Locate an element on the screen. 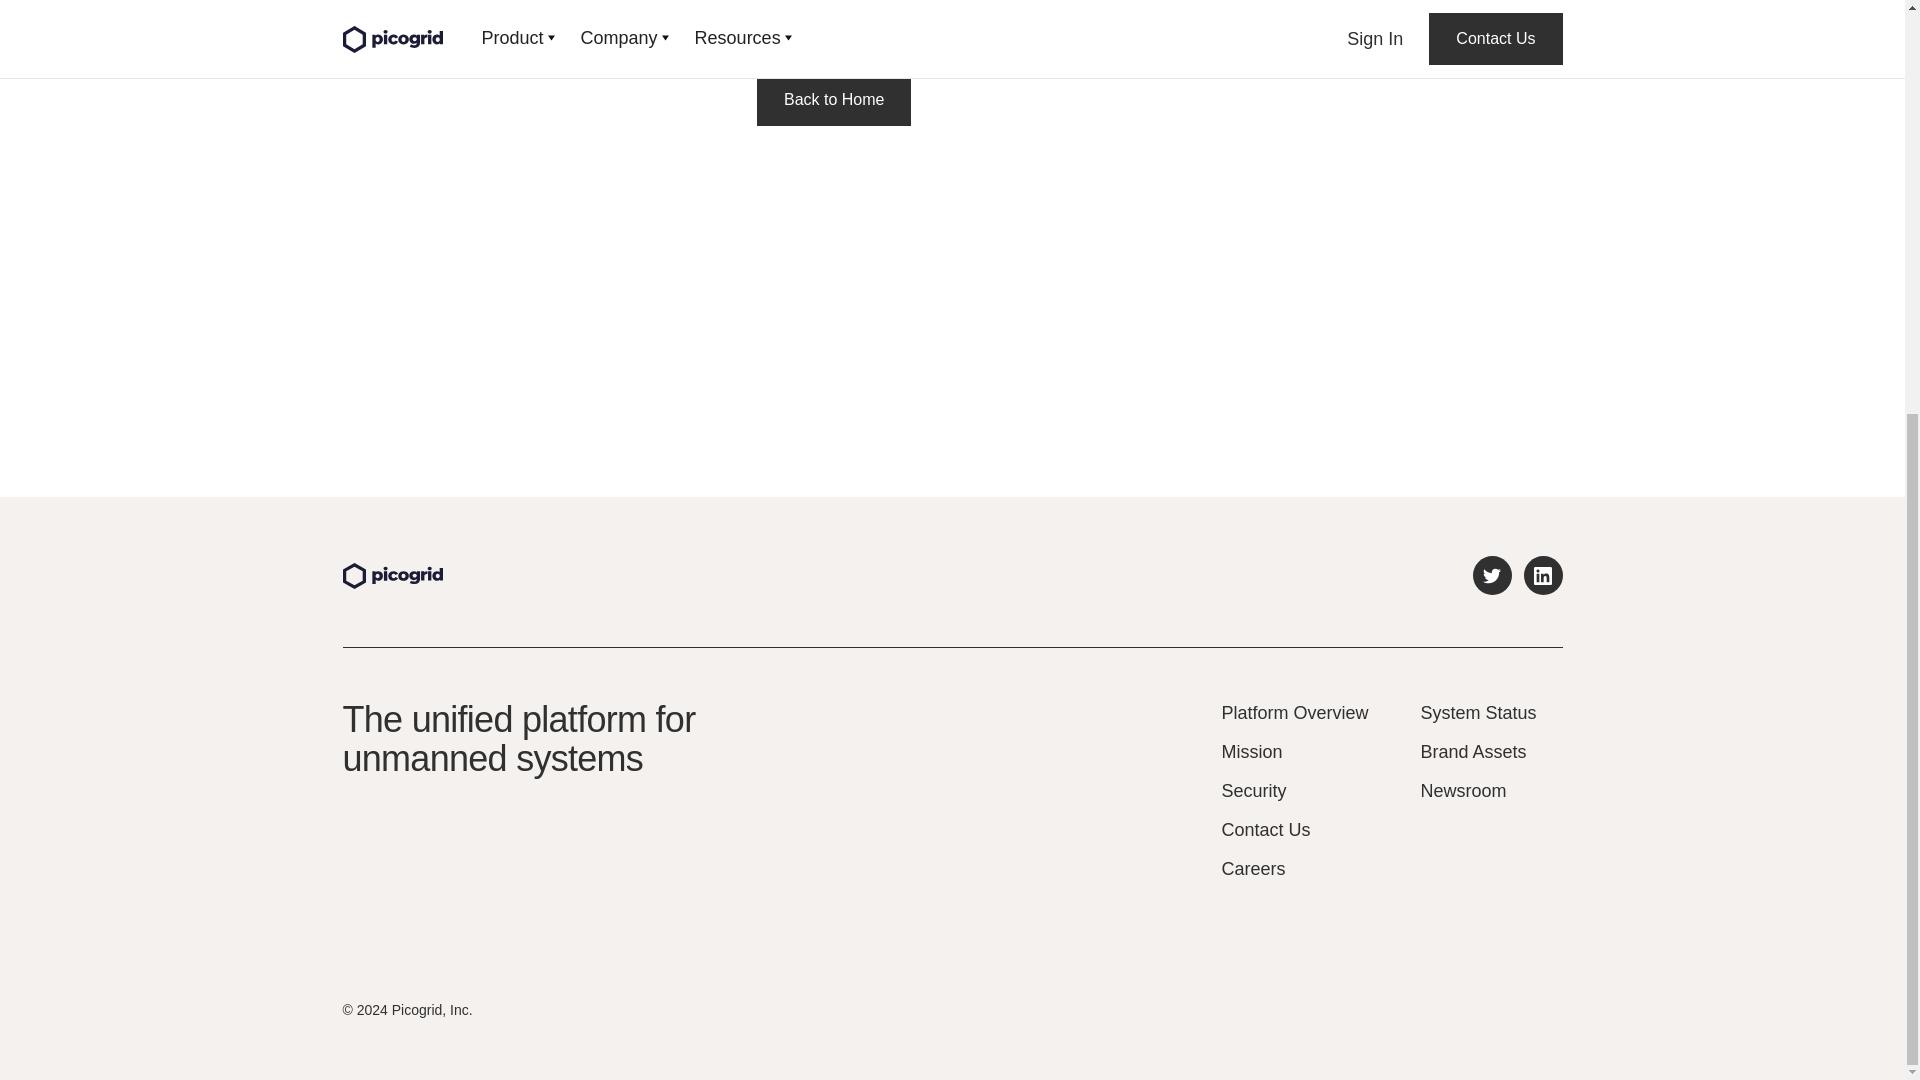  Newsroom is located at coordinates (1478, 790).